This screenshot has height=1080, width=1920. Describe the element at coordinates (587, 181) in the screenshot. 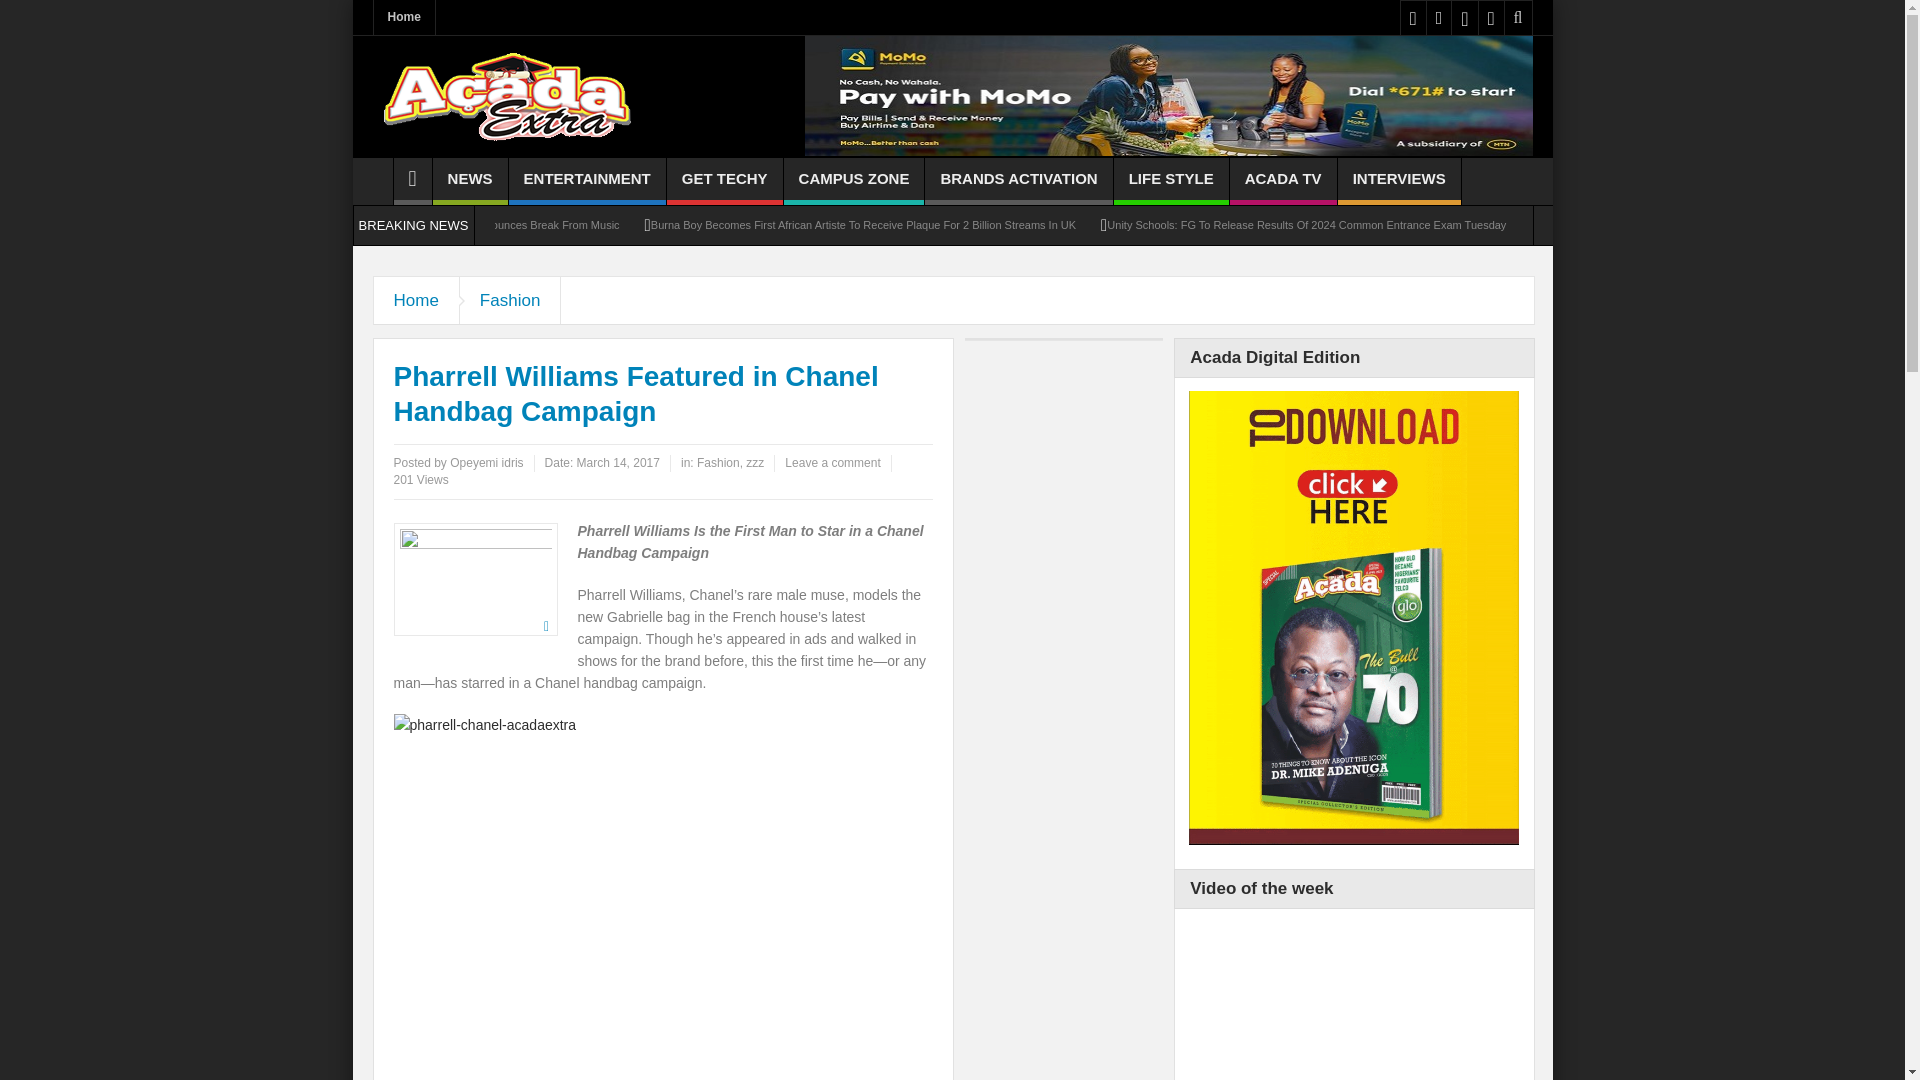

I see `ENTERTAINMENT` at that location.